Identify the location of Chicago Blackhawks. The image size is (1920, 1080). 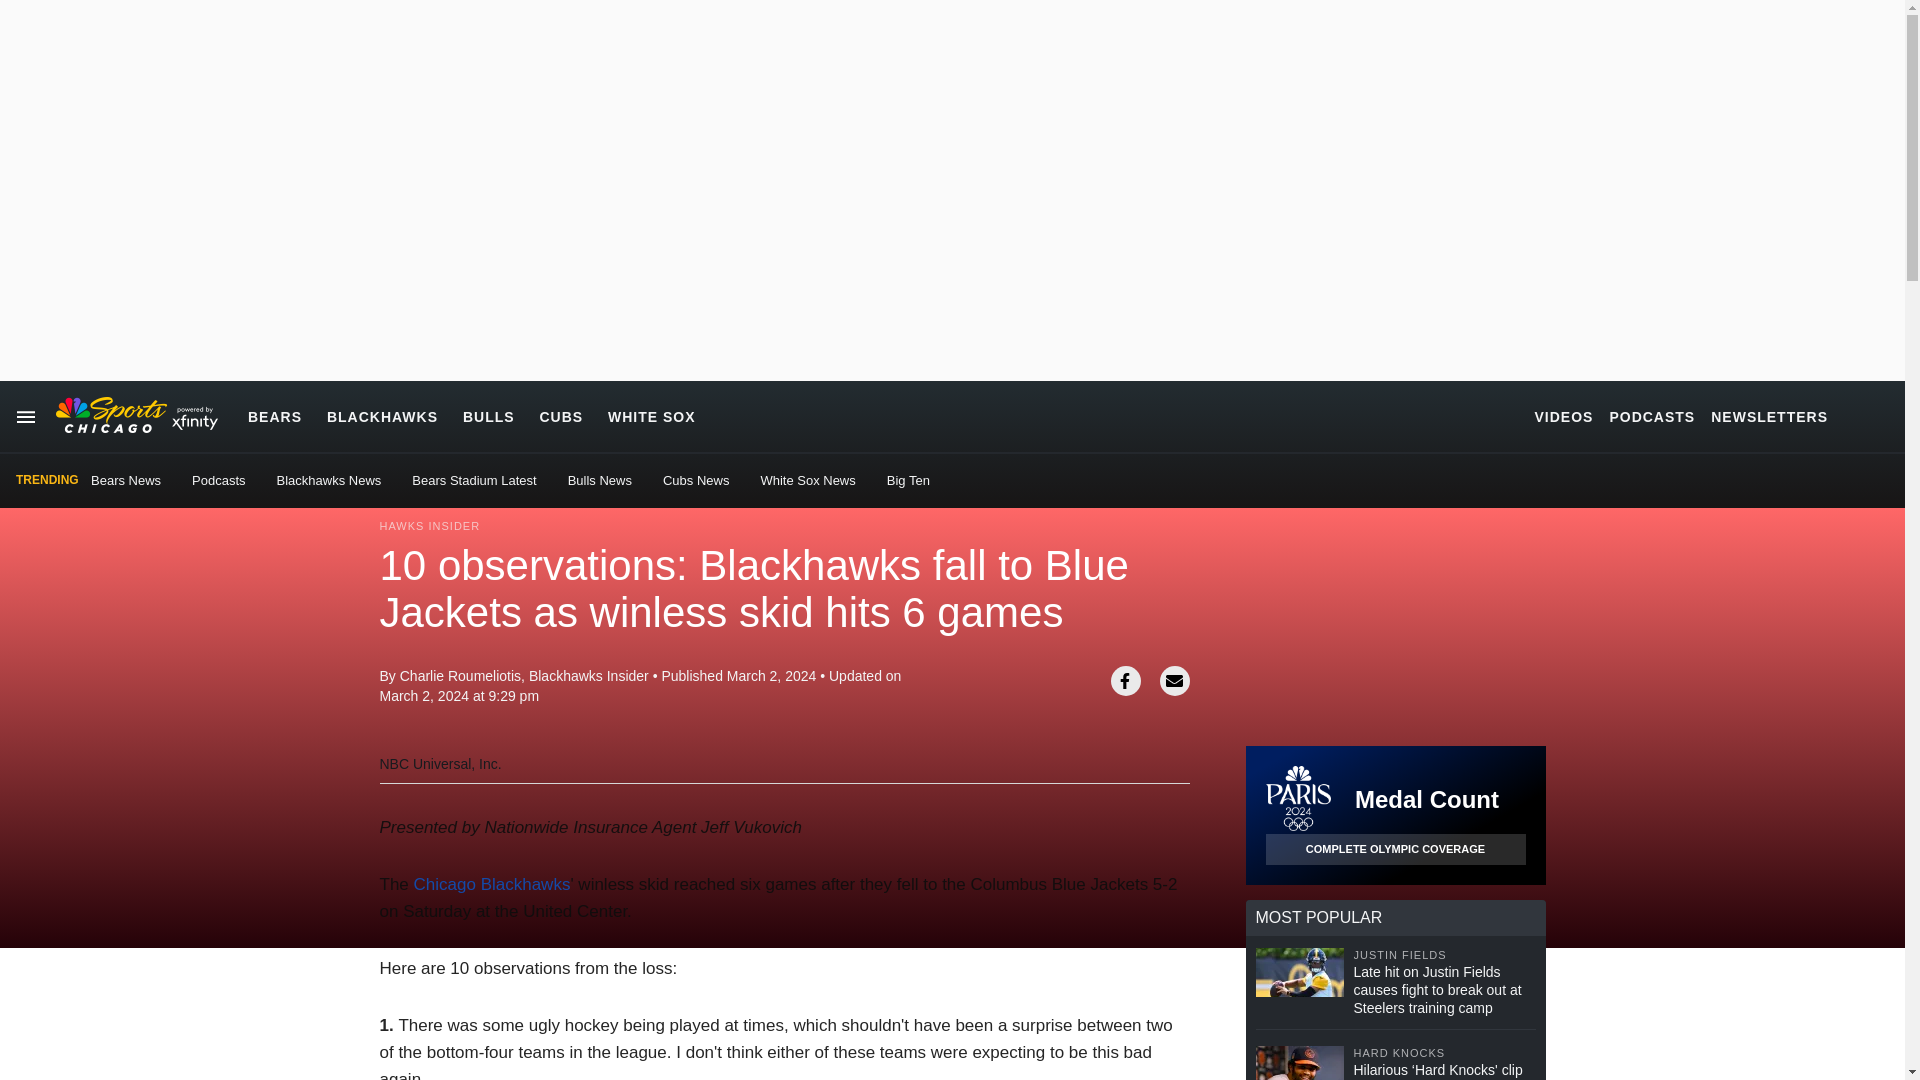
(492, 884).